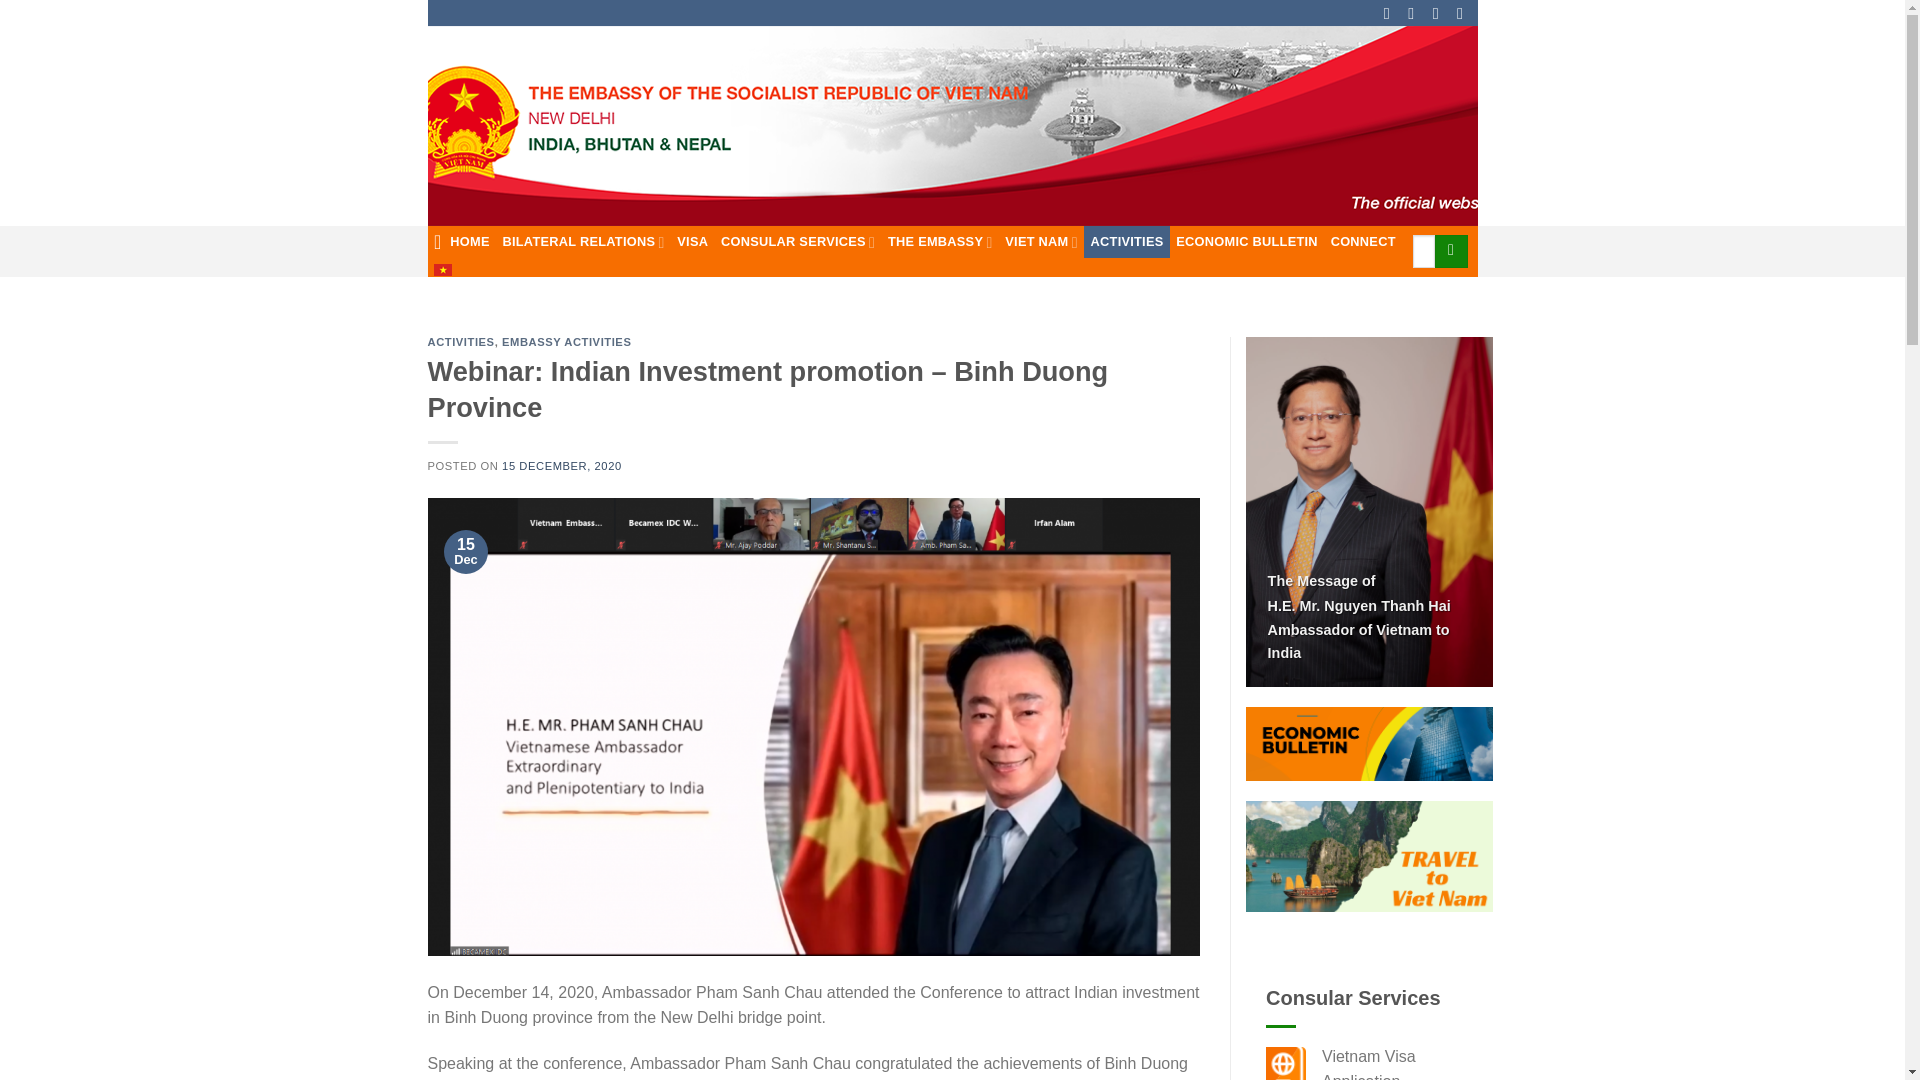 Image resolution: width=1920 pixels, height=1080 pixels. Describe the element at coordinates (692, 242) in the screenshot. I see `VISA` at that location.